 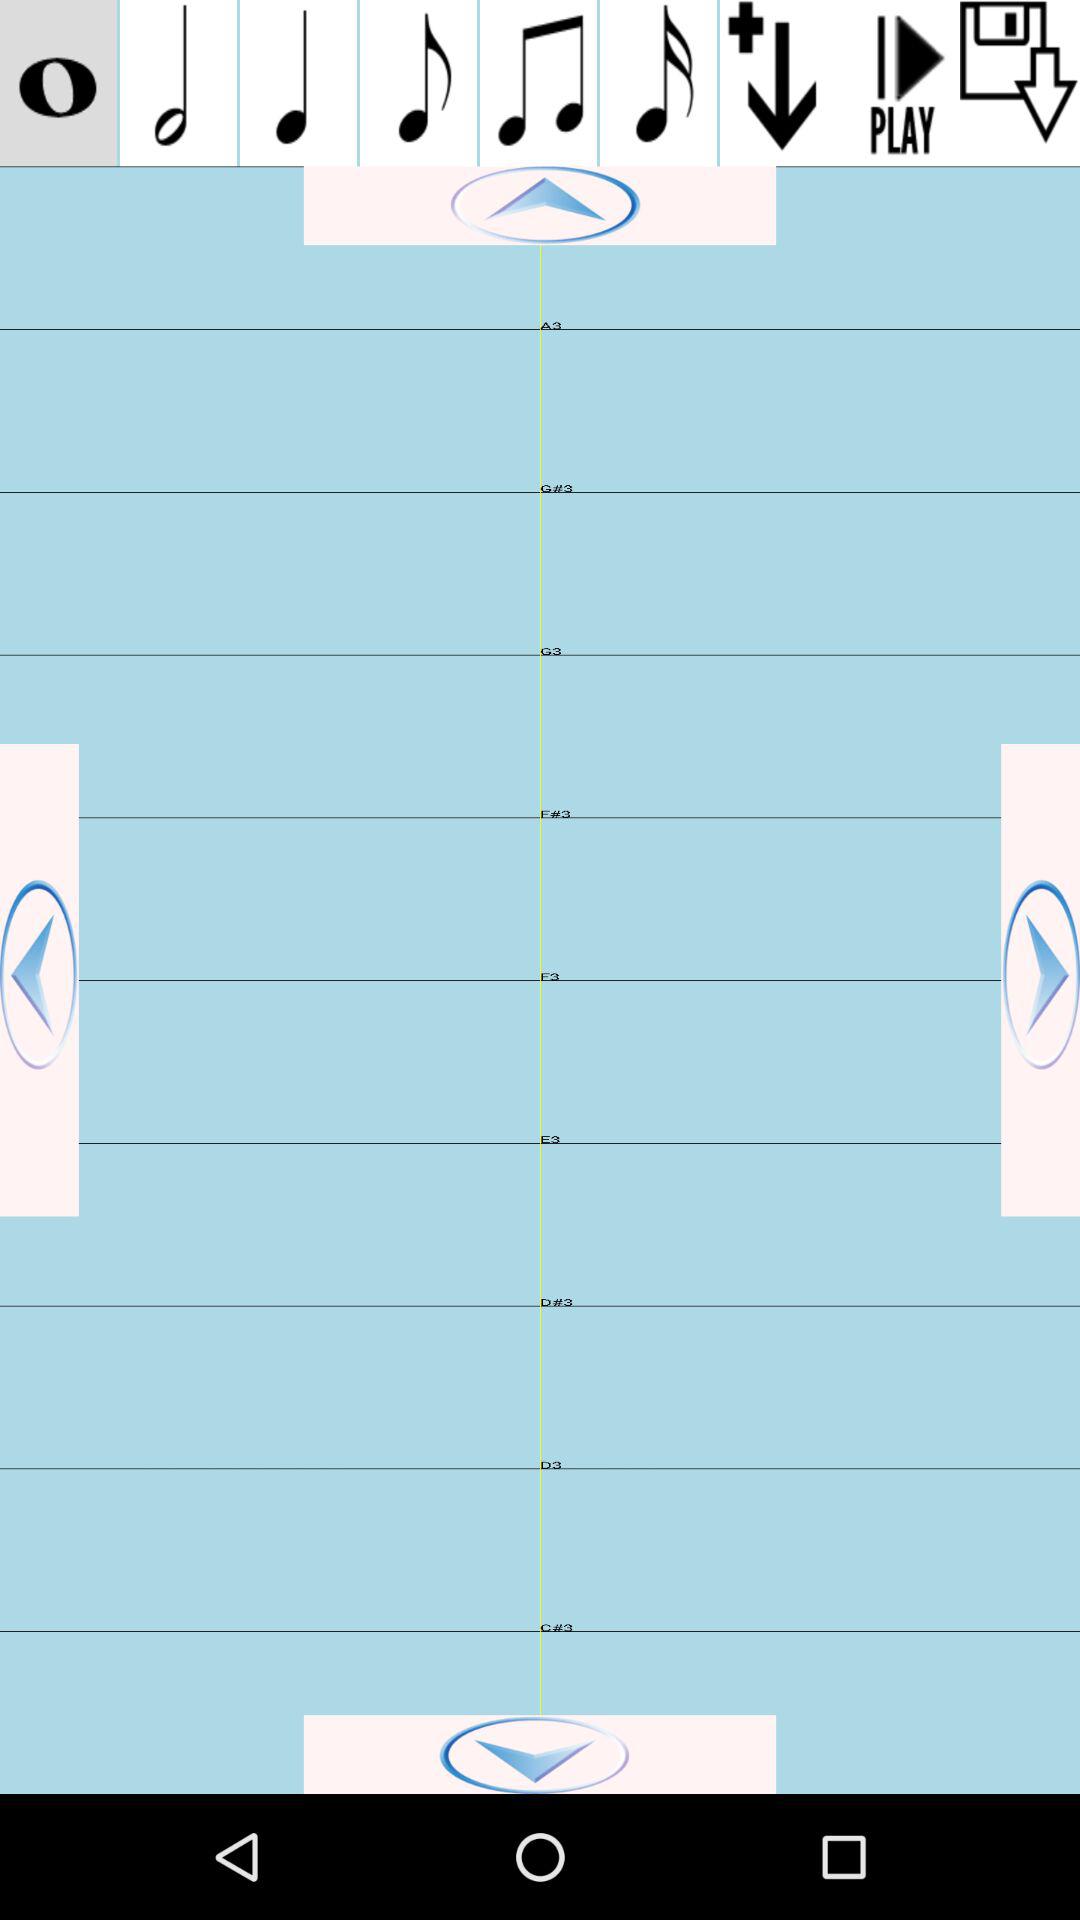 What do you see at coordinates (900, 83) in the screenshot?
I see `plays the song` at bounding box center [900, 83].